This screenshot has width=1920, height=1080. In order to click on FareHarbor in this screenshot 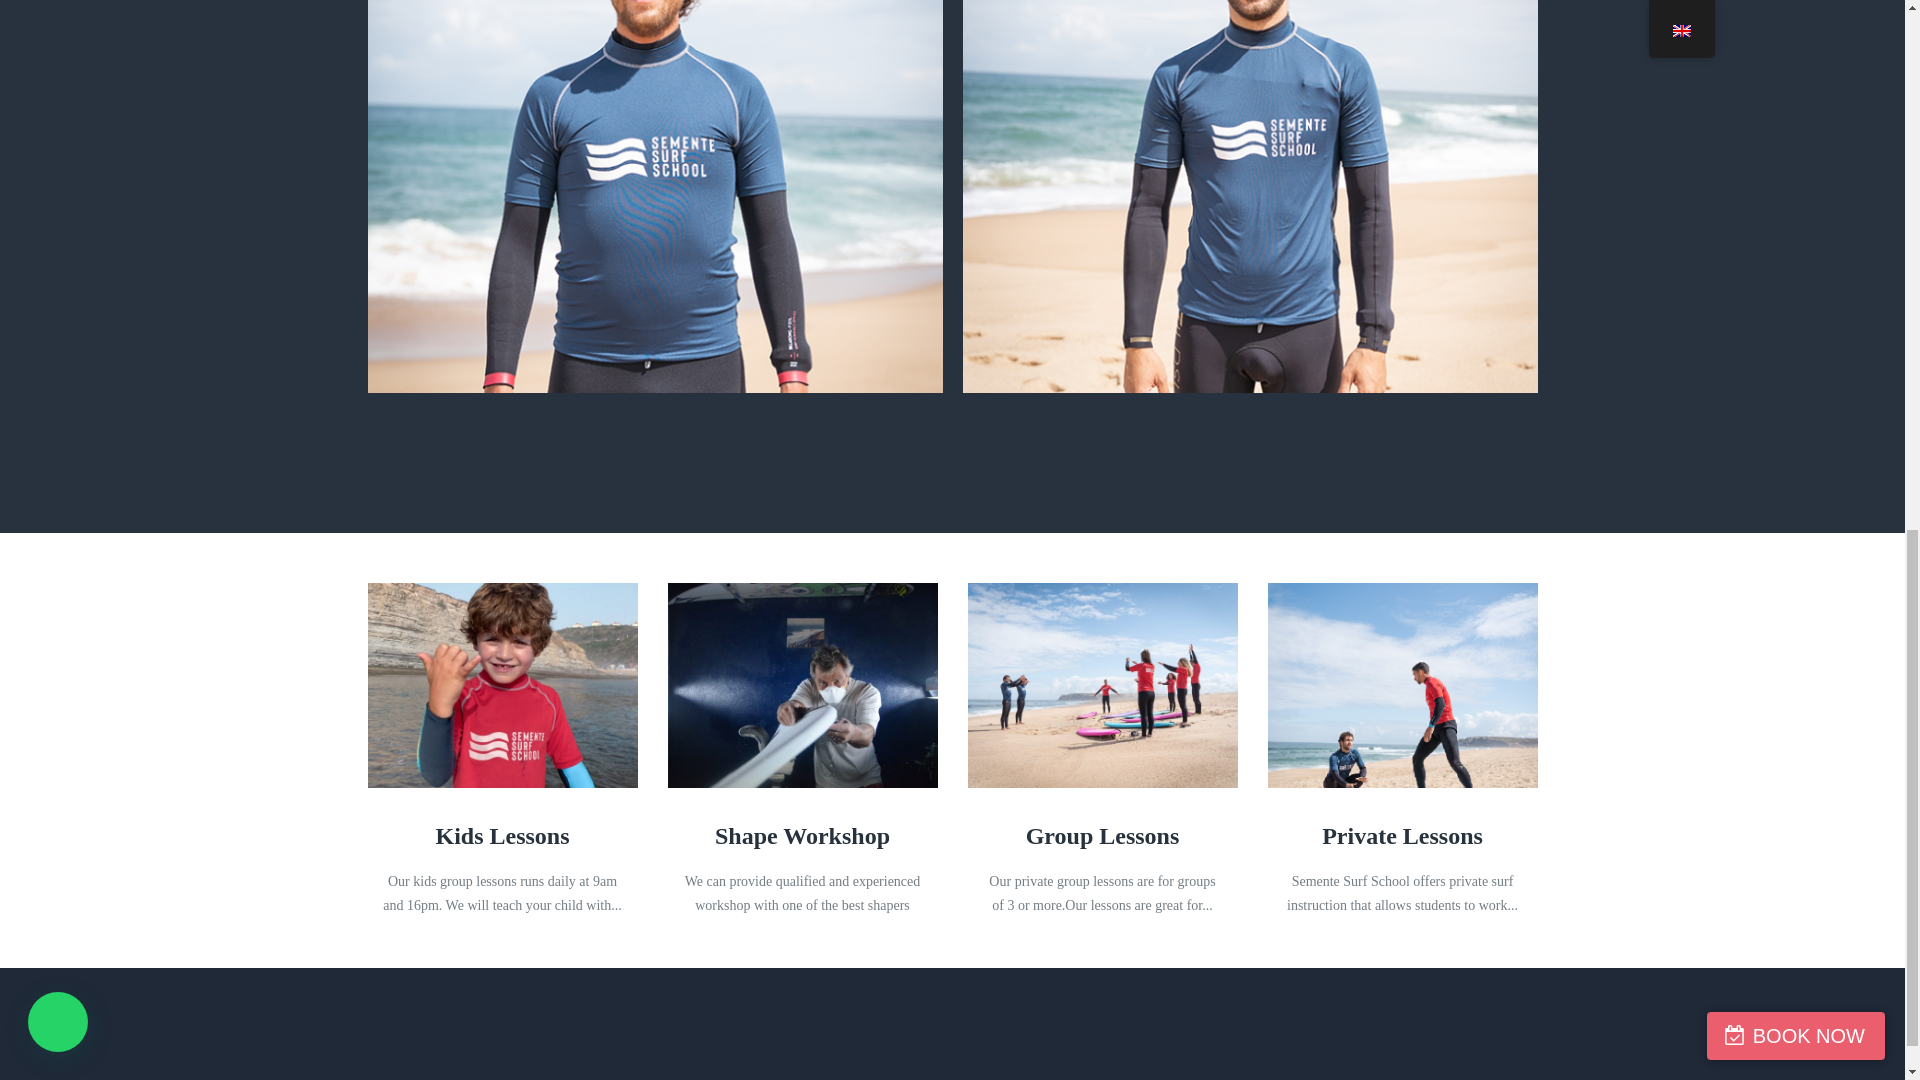, I will do `click(1770, 85)`.